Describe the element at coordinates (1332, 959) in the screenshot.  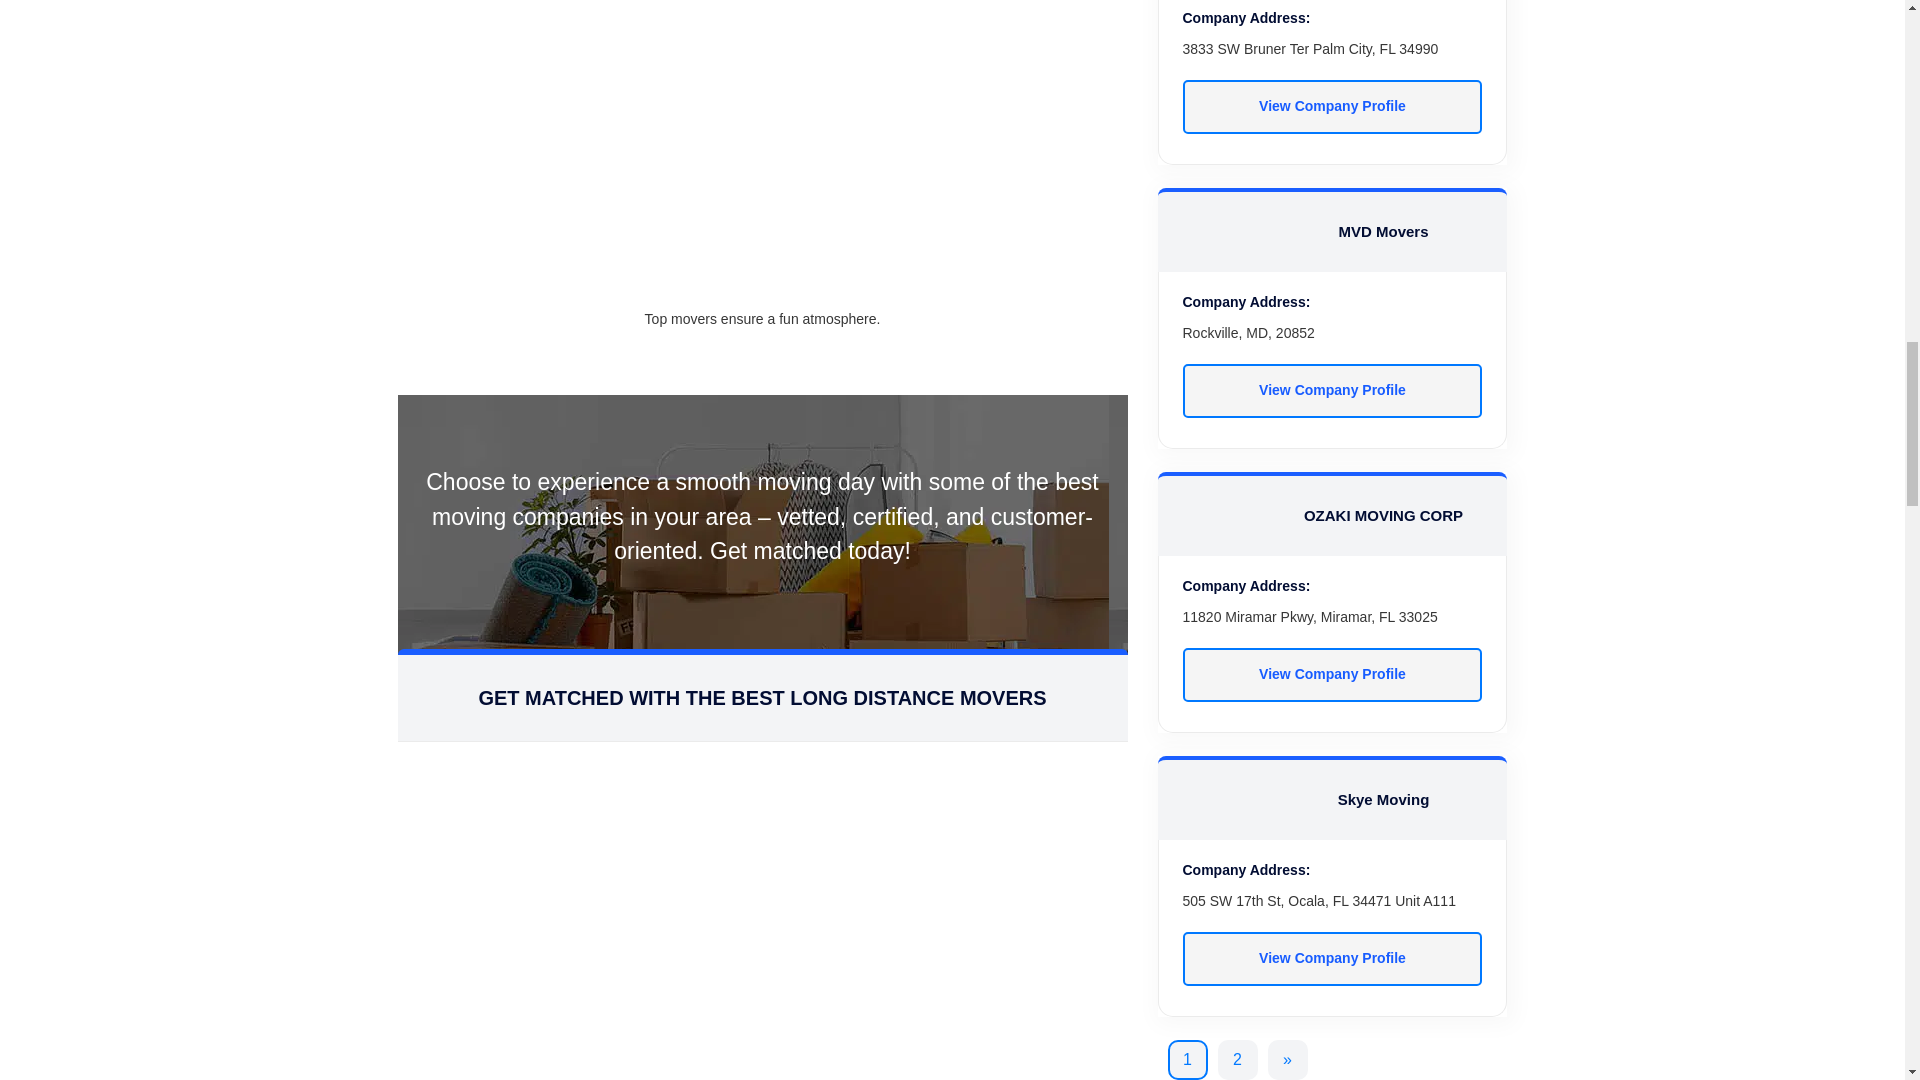
I see `View Company Profile` at that location.